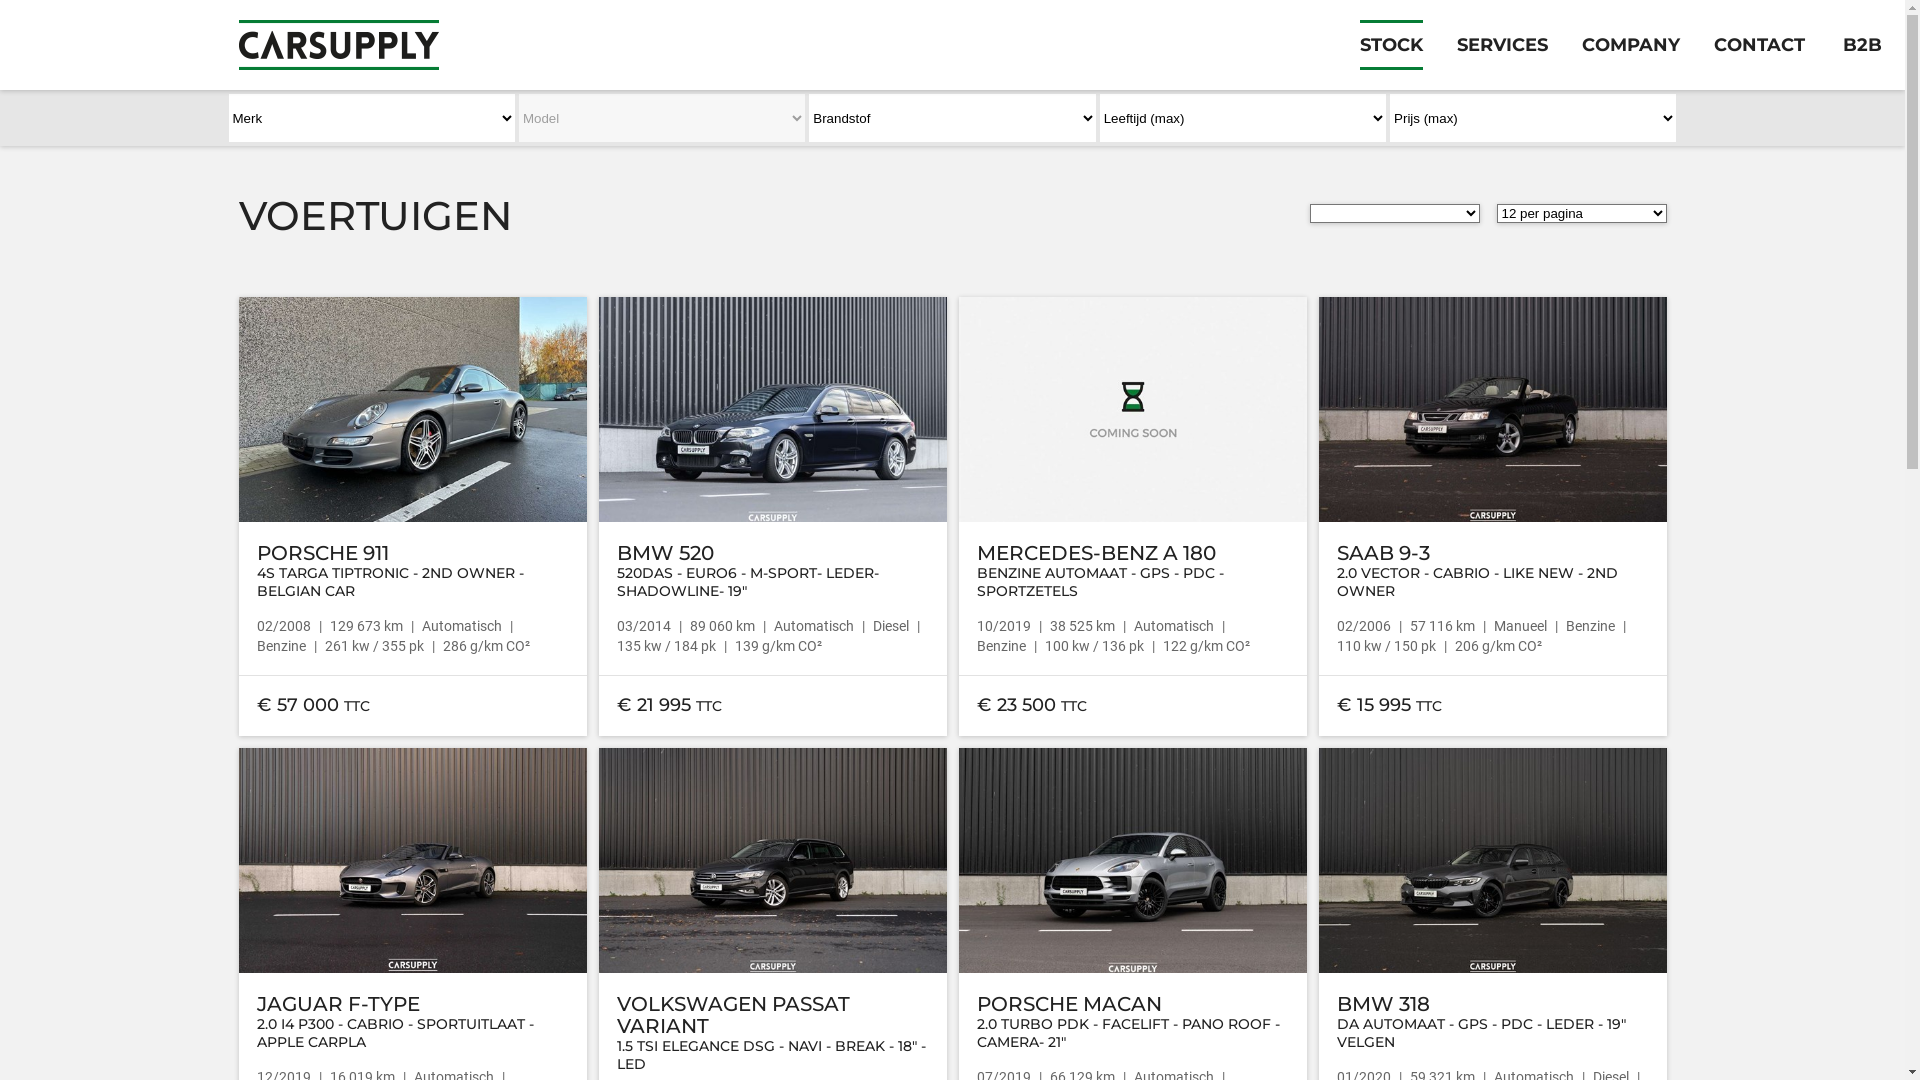 This screenshot has height=1080, width=1920. What do you see at coordinates (1760, 45) in the screenshot?
I see `CONTACT` at bounding box center [1760, 45].